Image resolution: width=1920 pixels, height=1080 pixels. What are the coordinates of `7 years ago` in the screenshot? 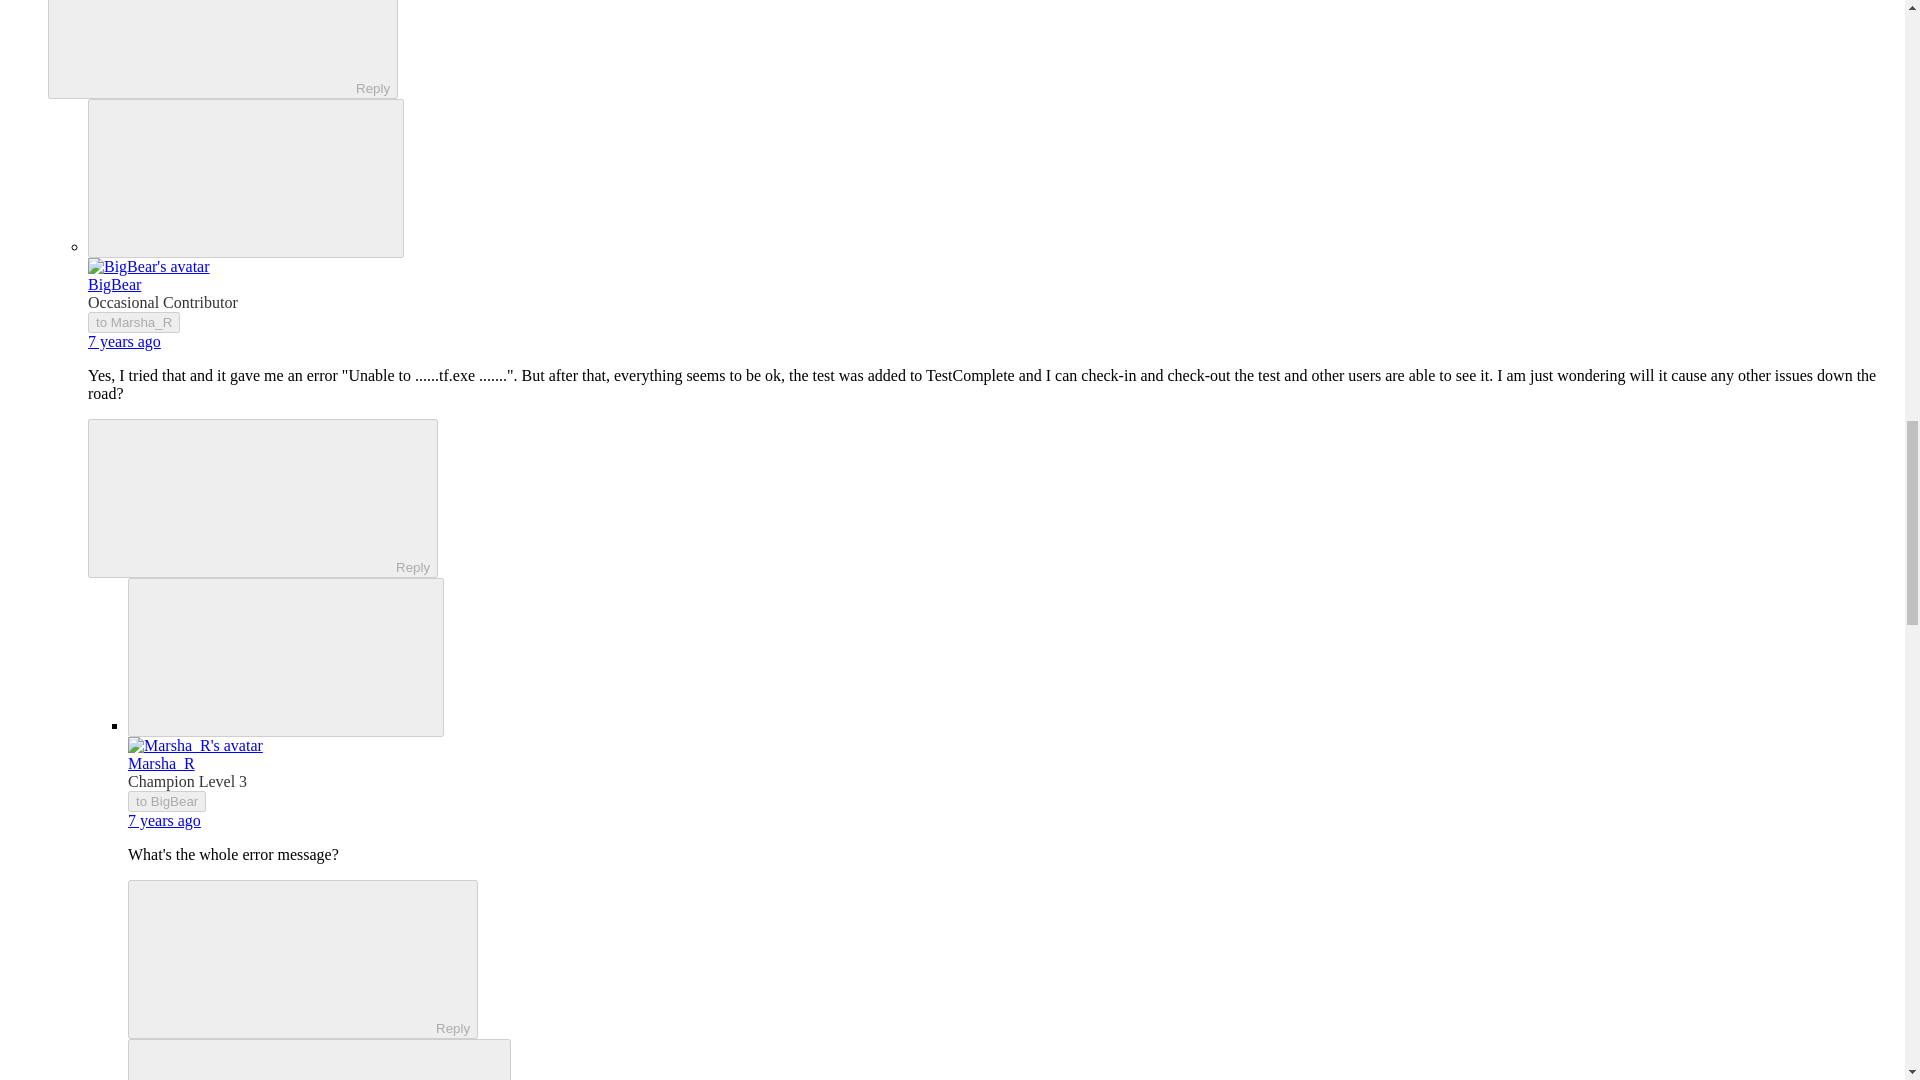 It's located at (164, 820).